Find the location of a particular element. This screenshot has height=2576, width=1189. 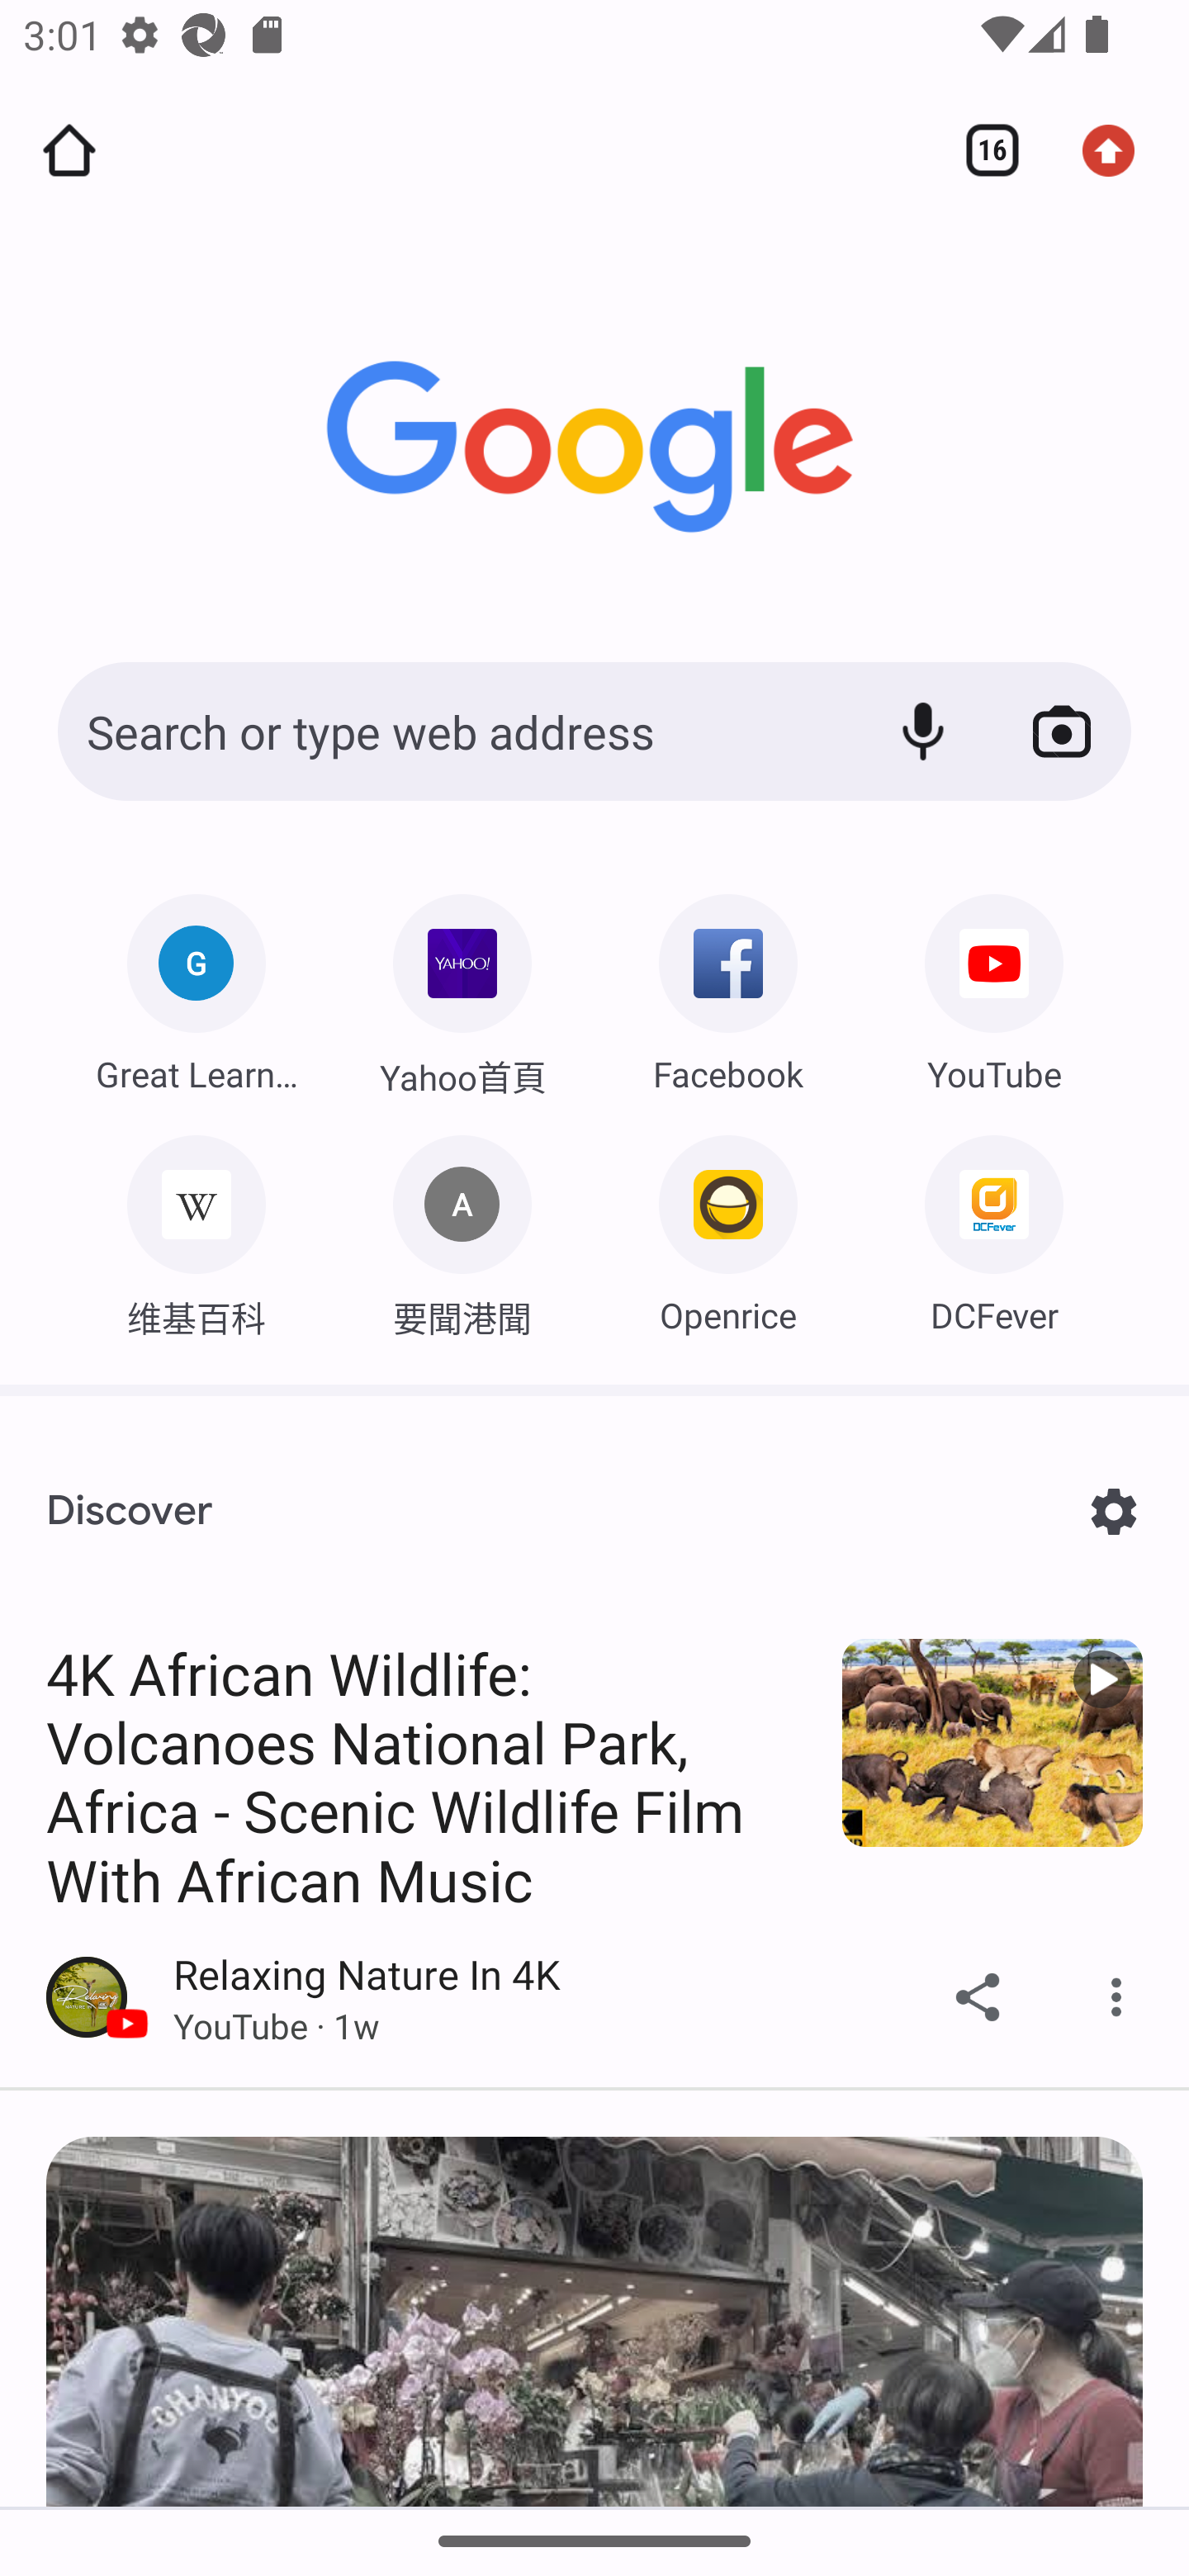

DCFever is located at coordinates (994, 1227).